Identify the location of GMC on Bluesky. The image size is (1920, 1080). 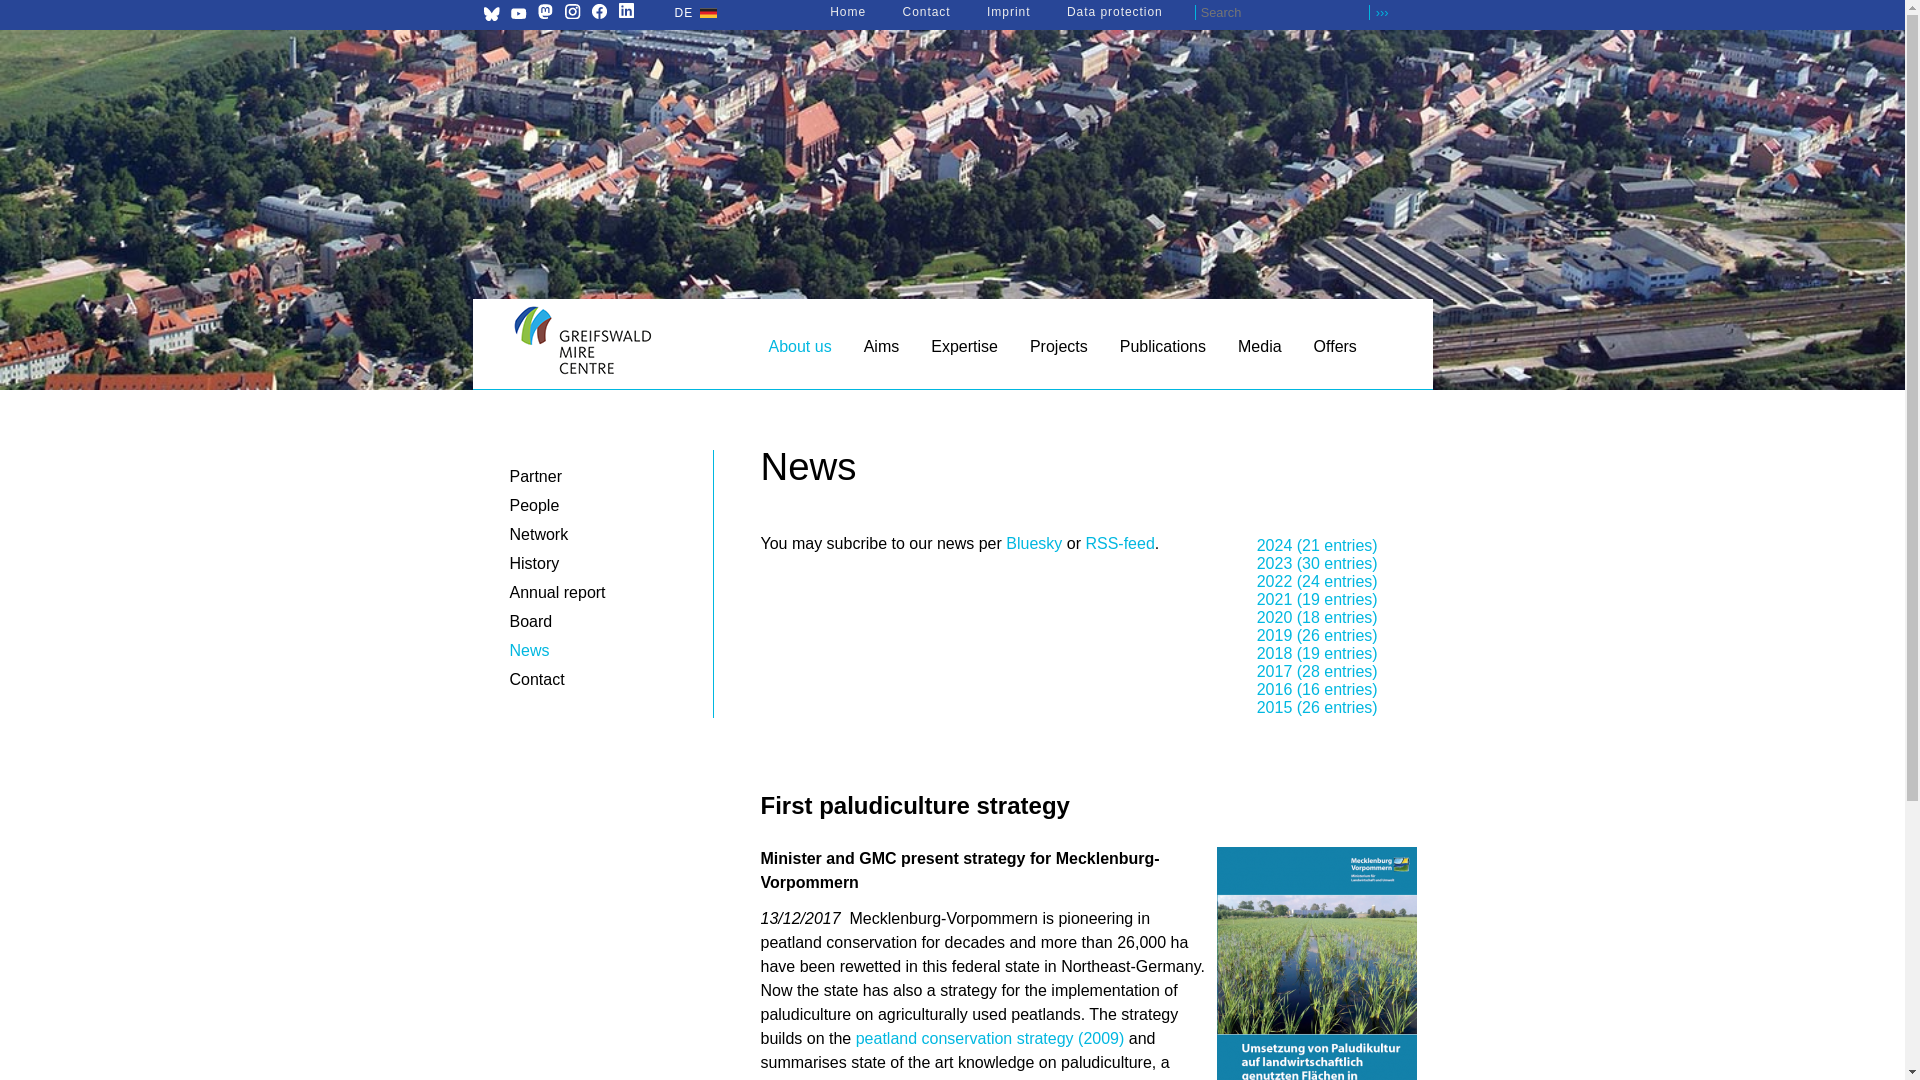
(490, 13).